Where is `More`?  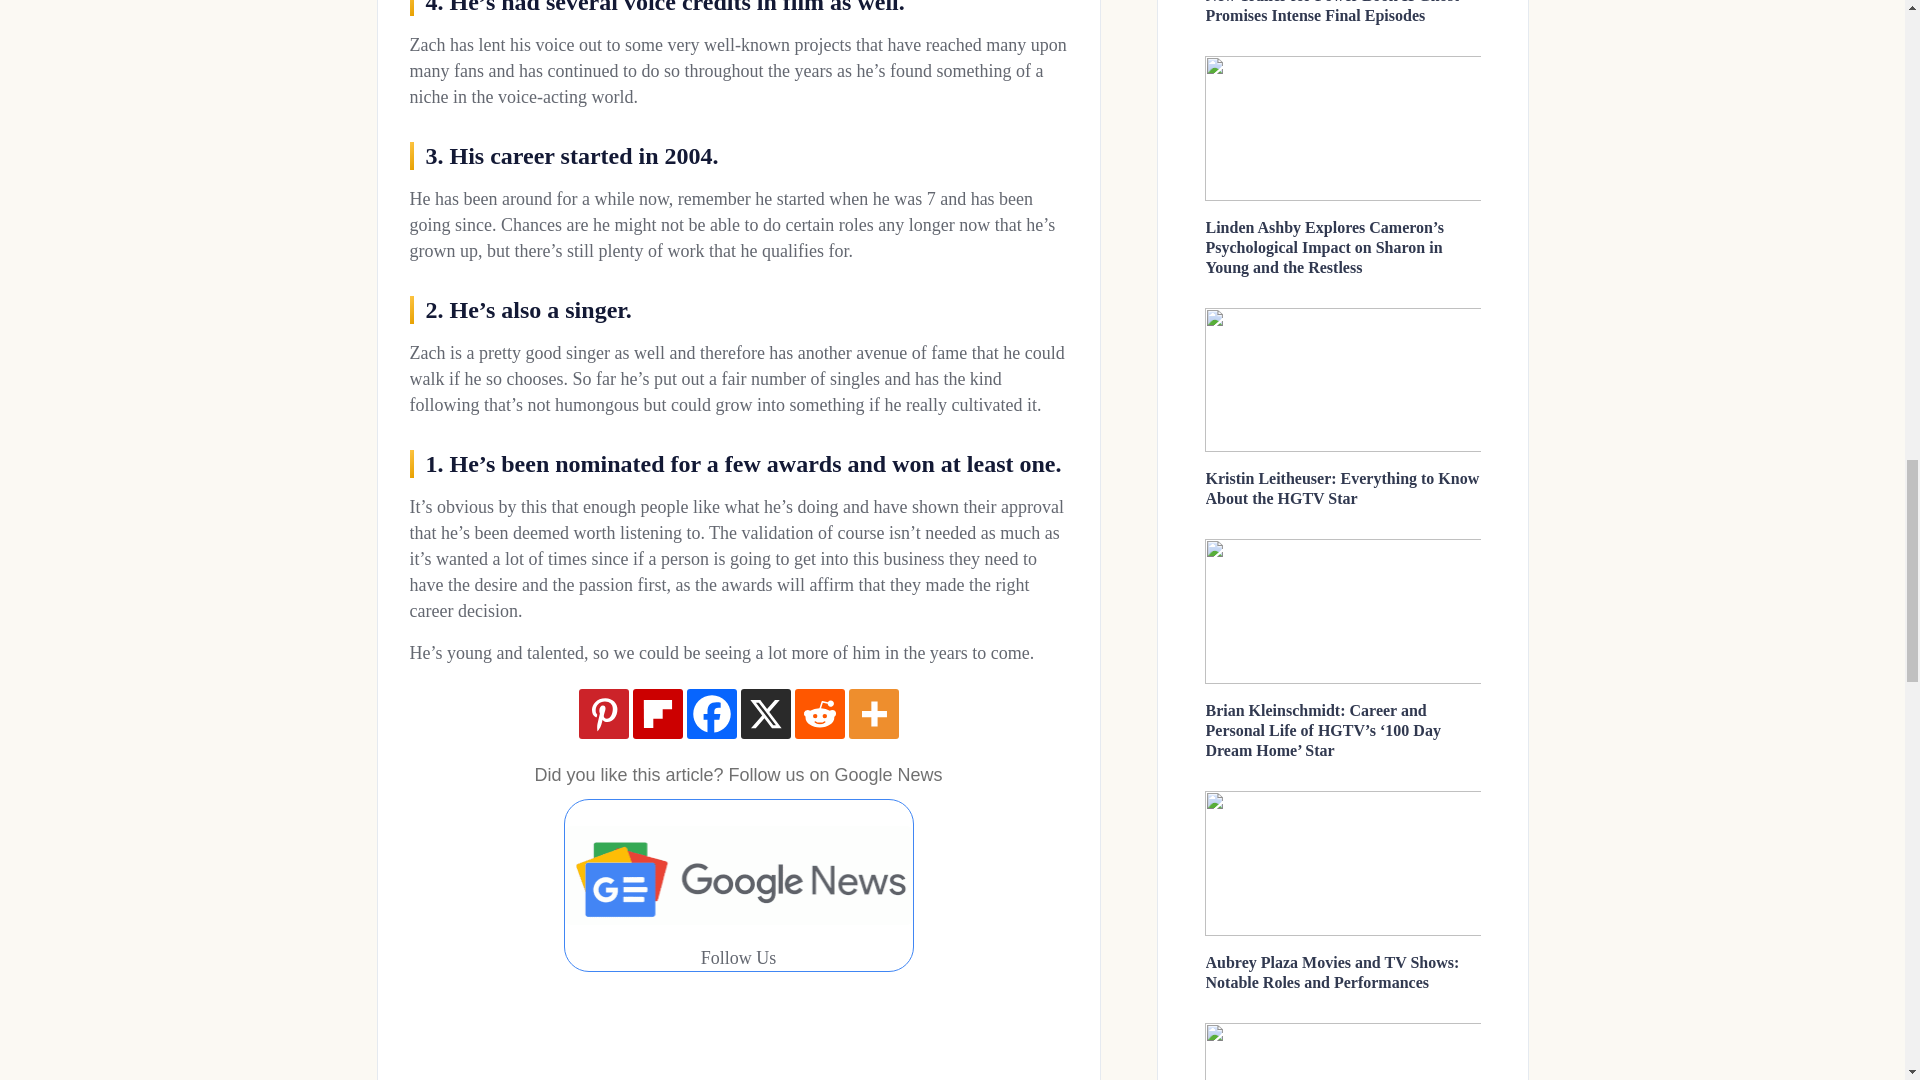 More is located at coordinates (873, 714).